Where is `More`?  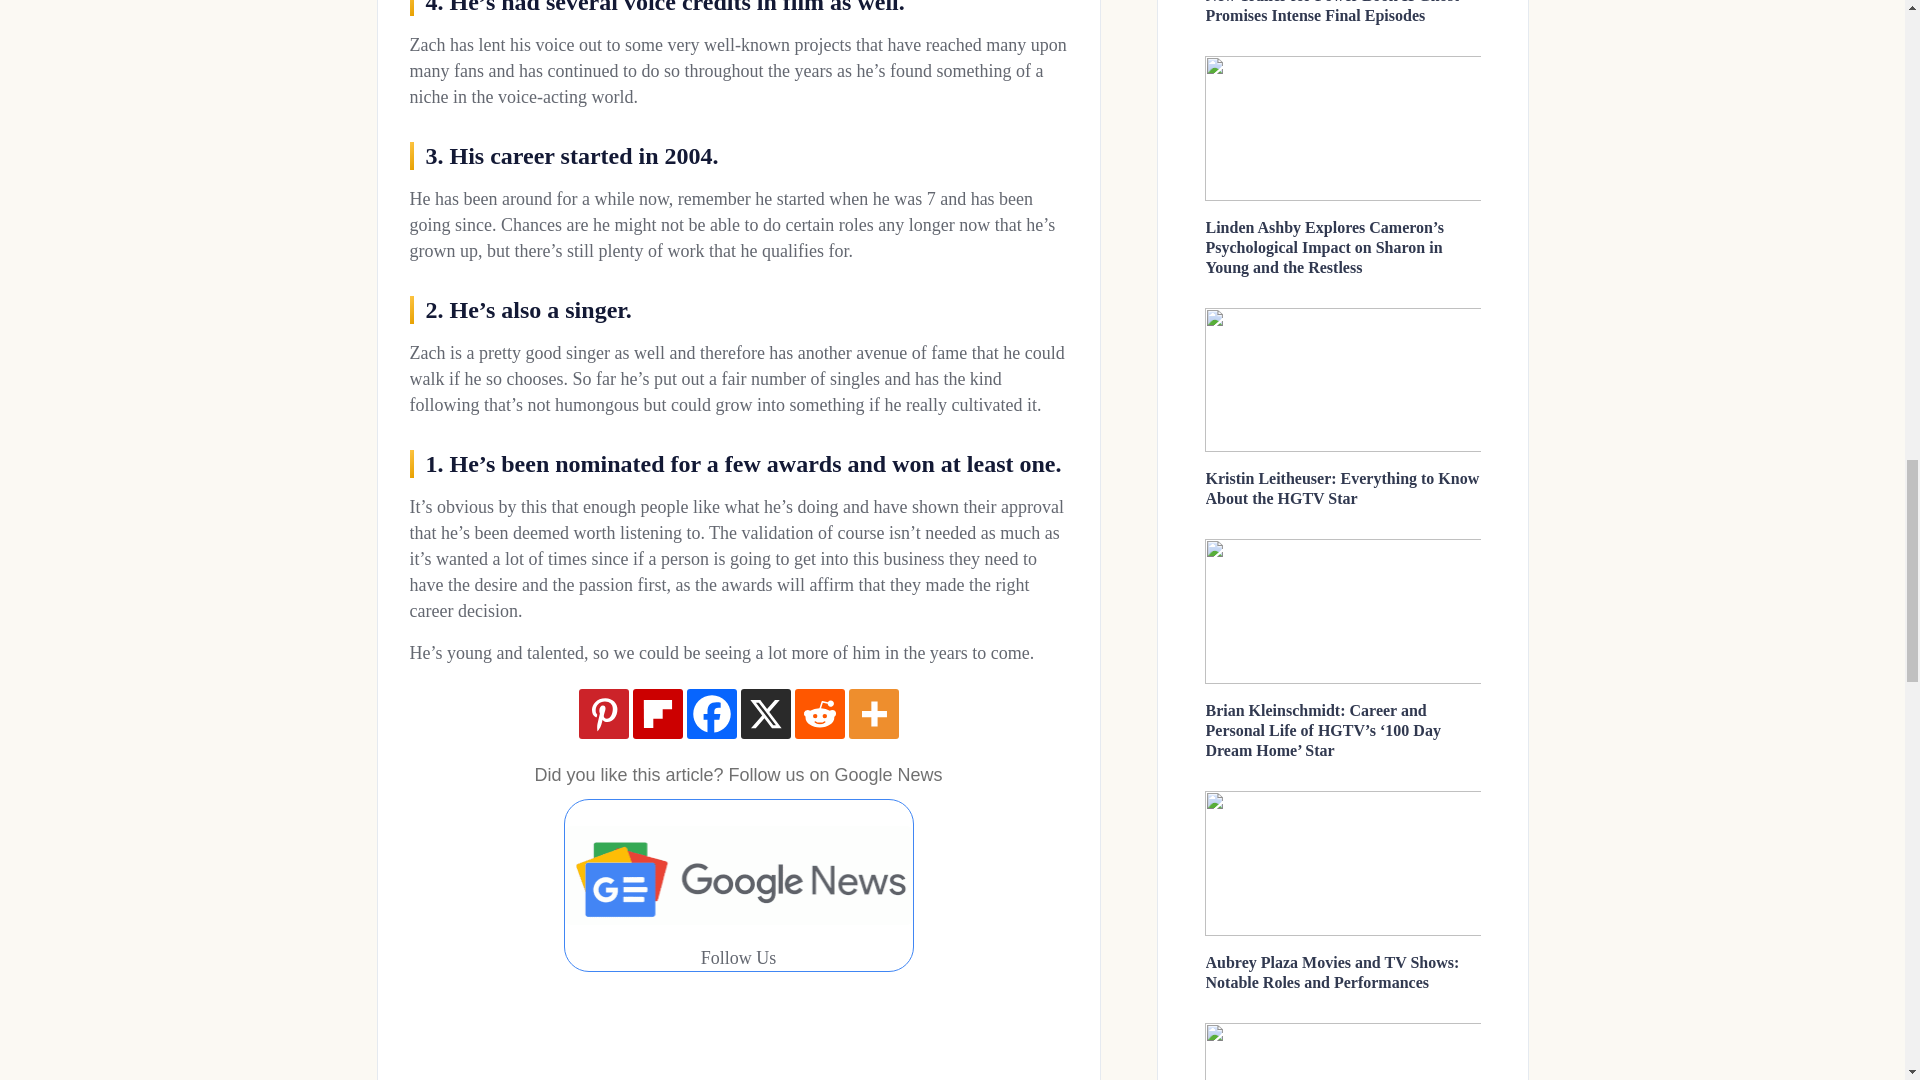 More is located at coordinates (873, 714).